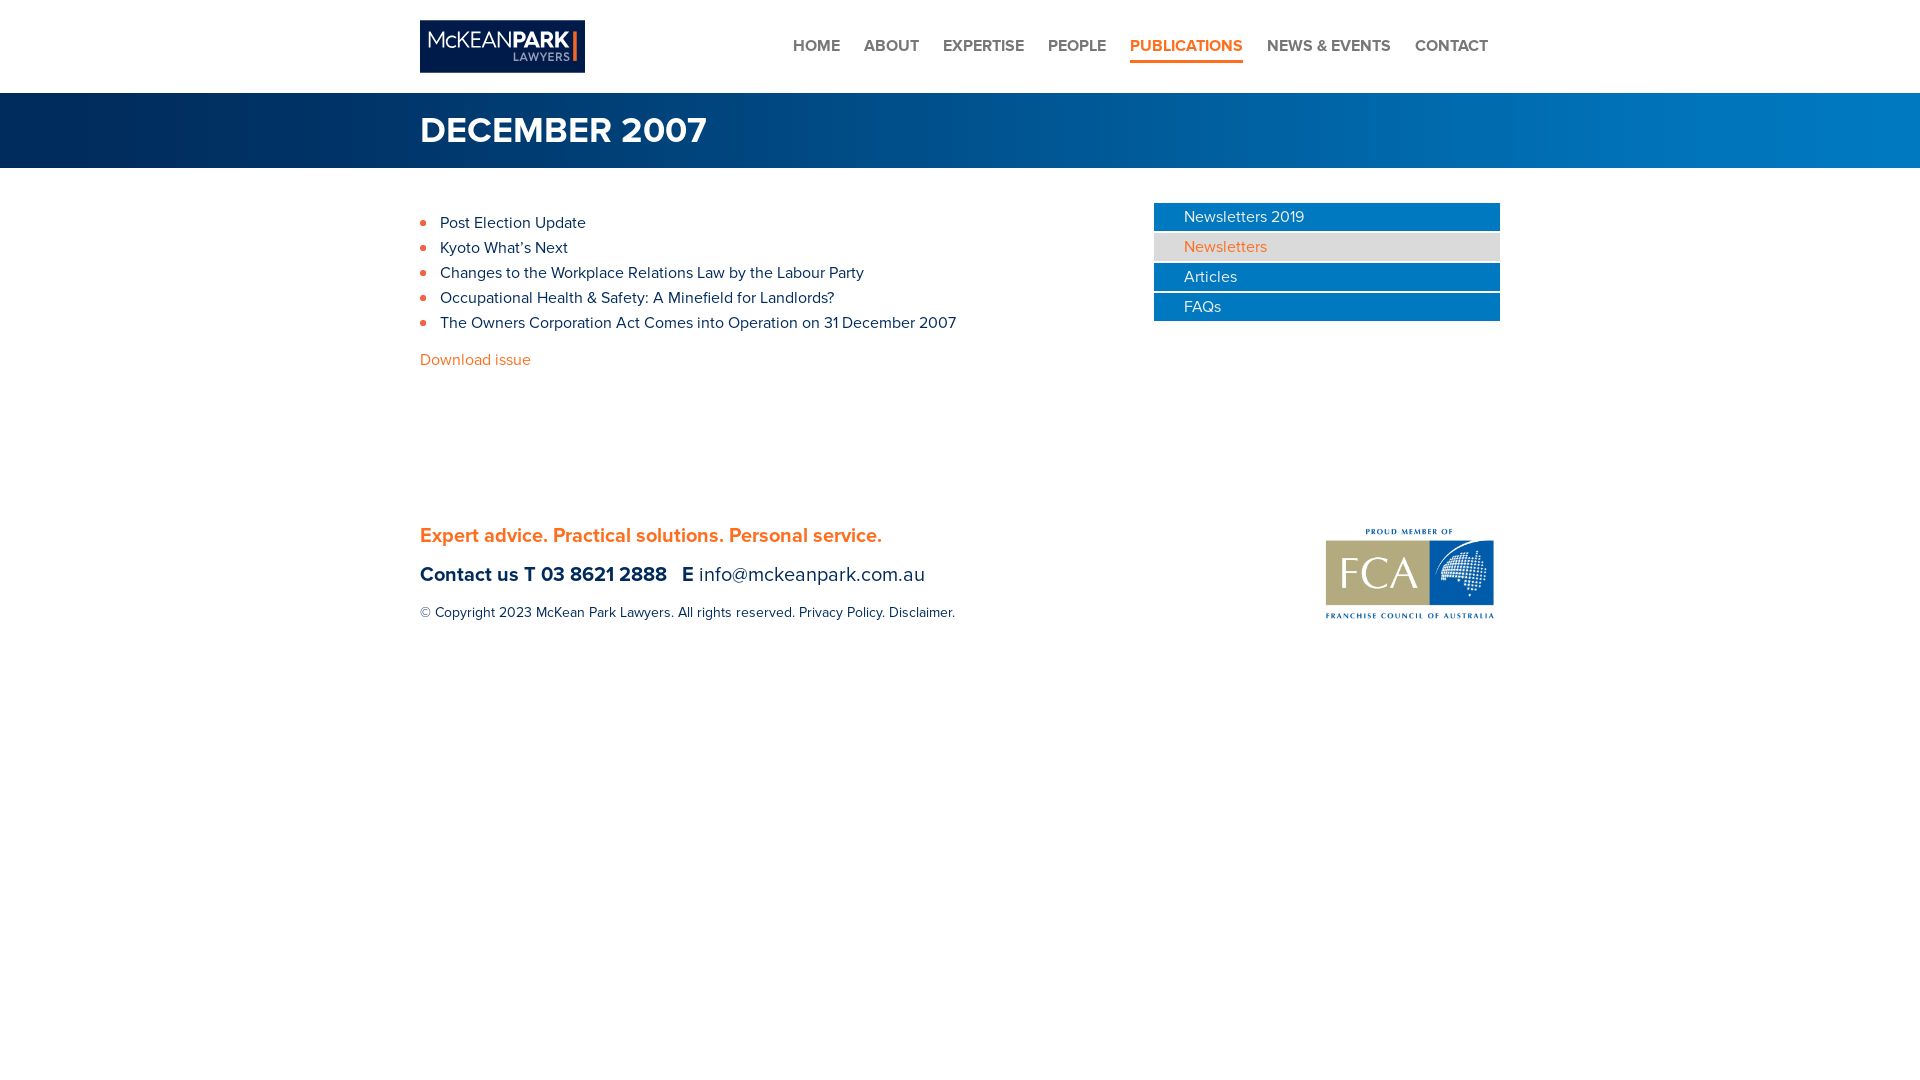  Describe the element at coordinates (1327, 307) in the screenshot. I see `FAQs` at that location.